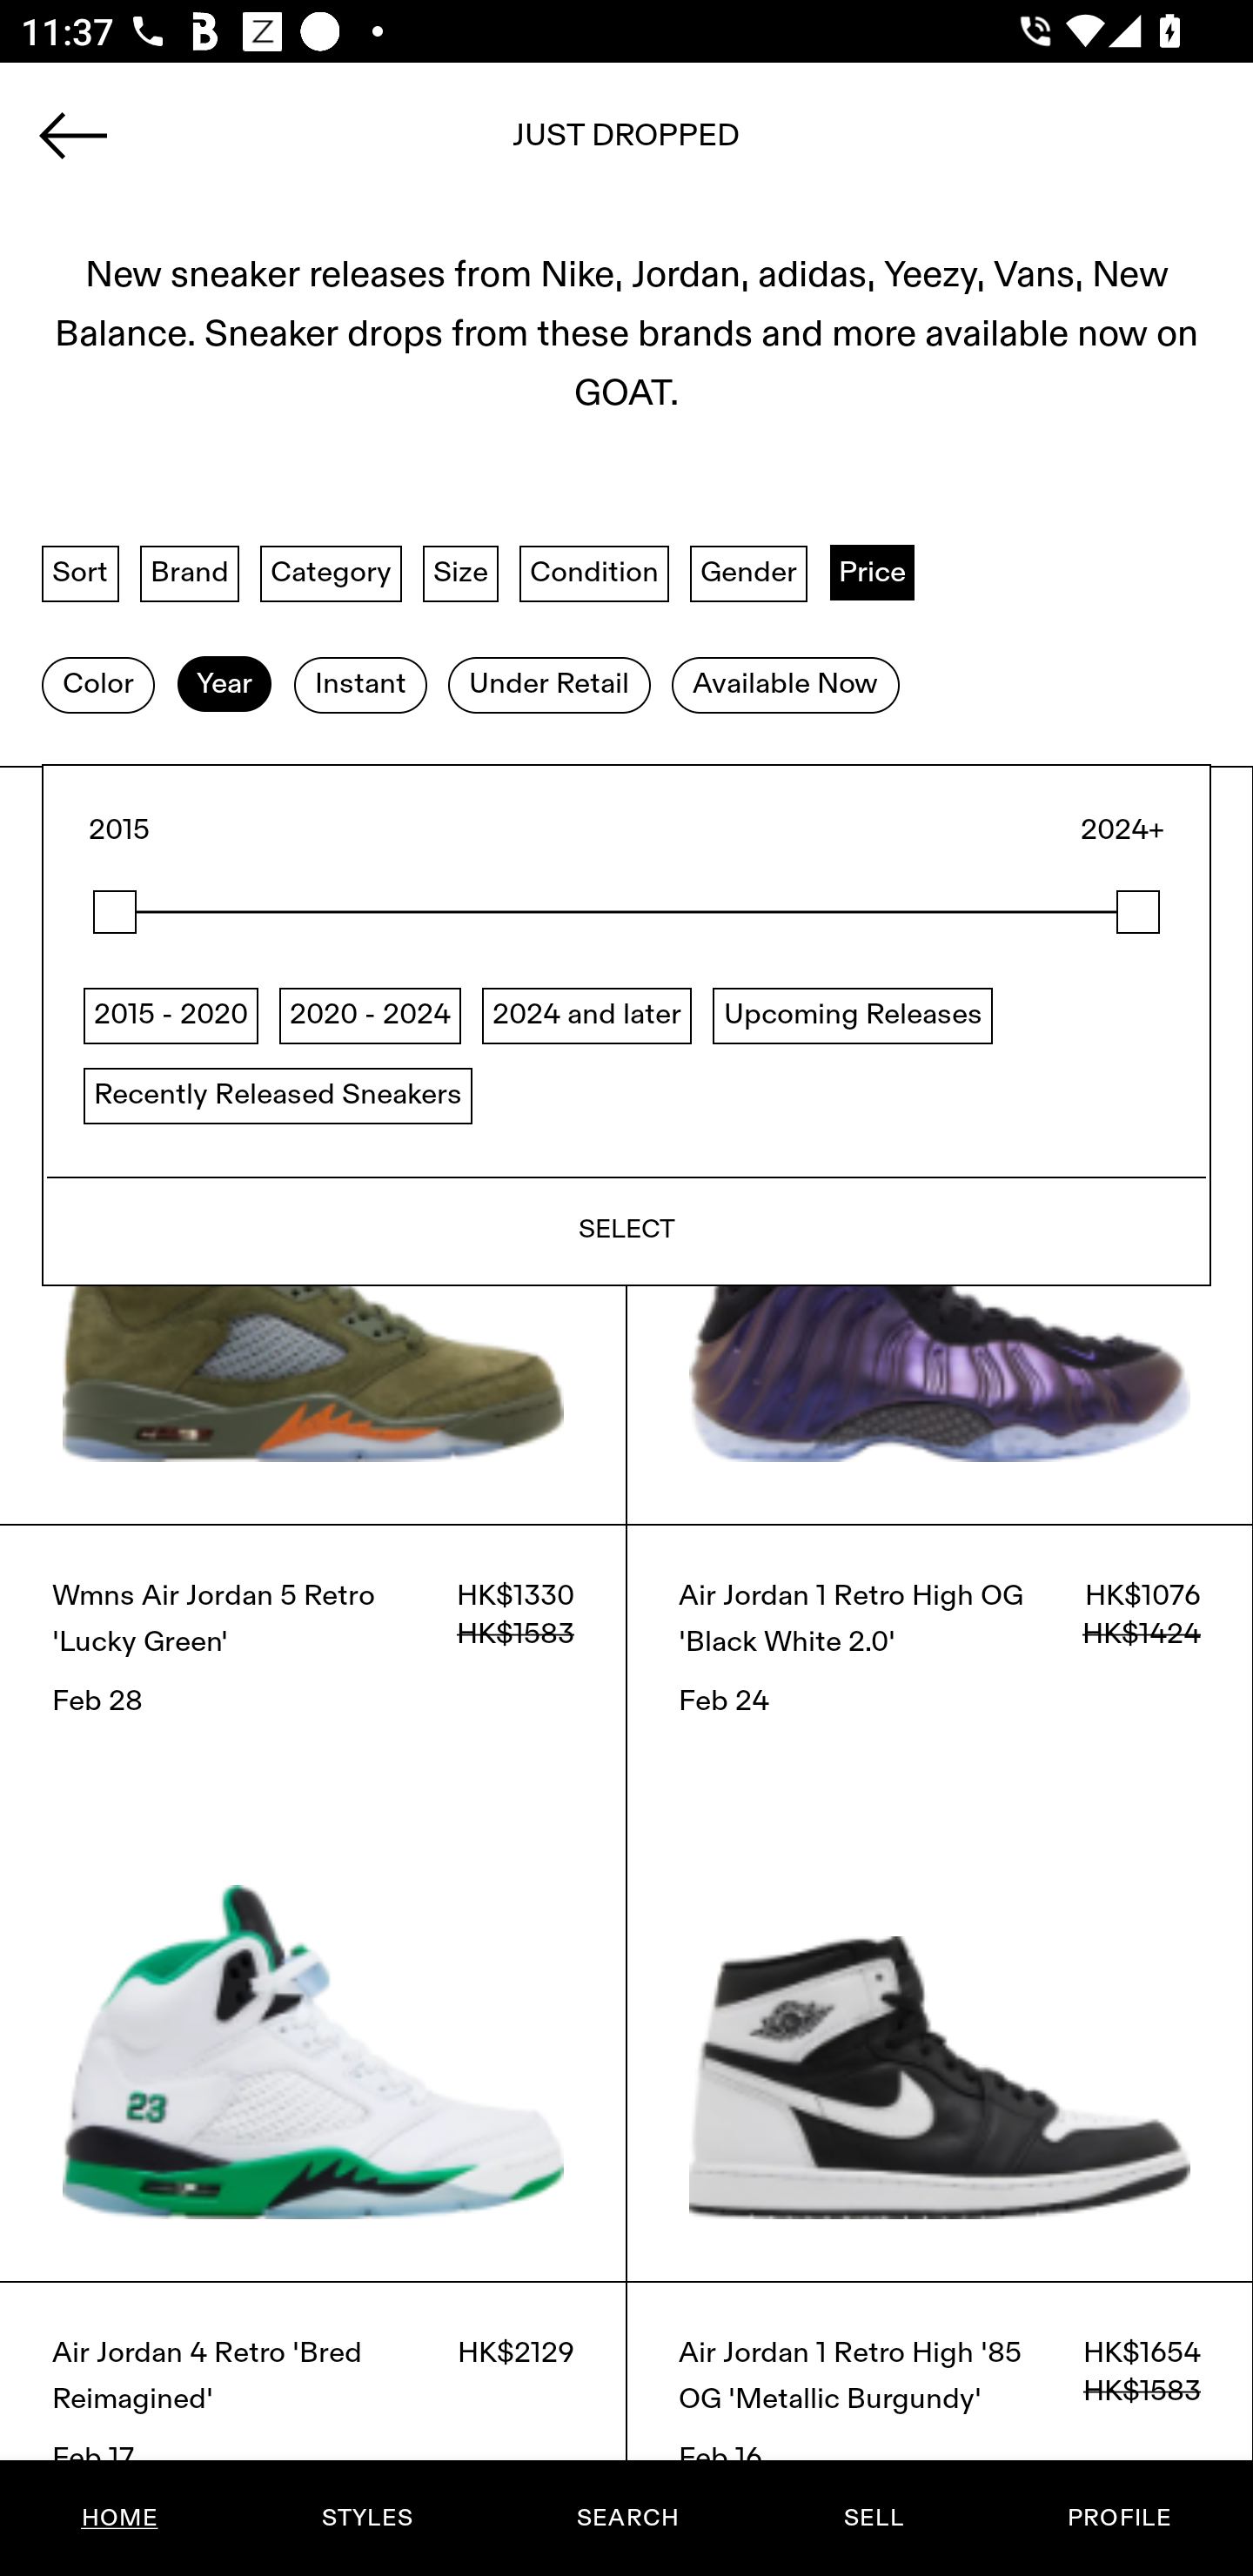 The height and width of the screenshot is (2576, 1253). Describe the element at coordinates (224, 683) in the screenshot. I see `Year` at that location.